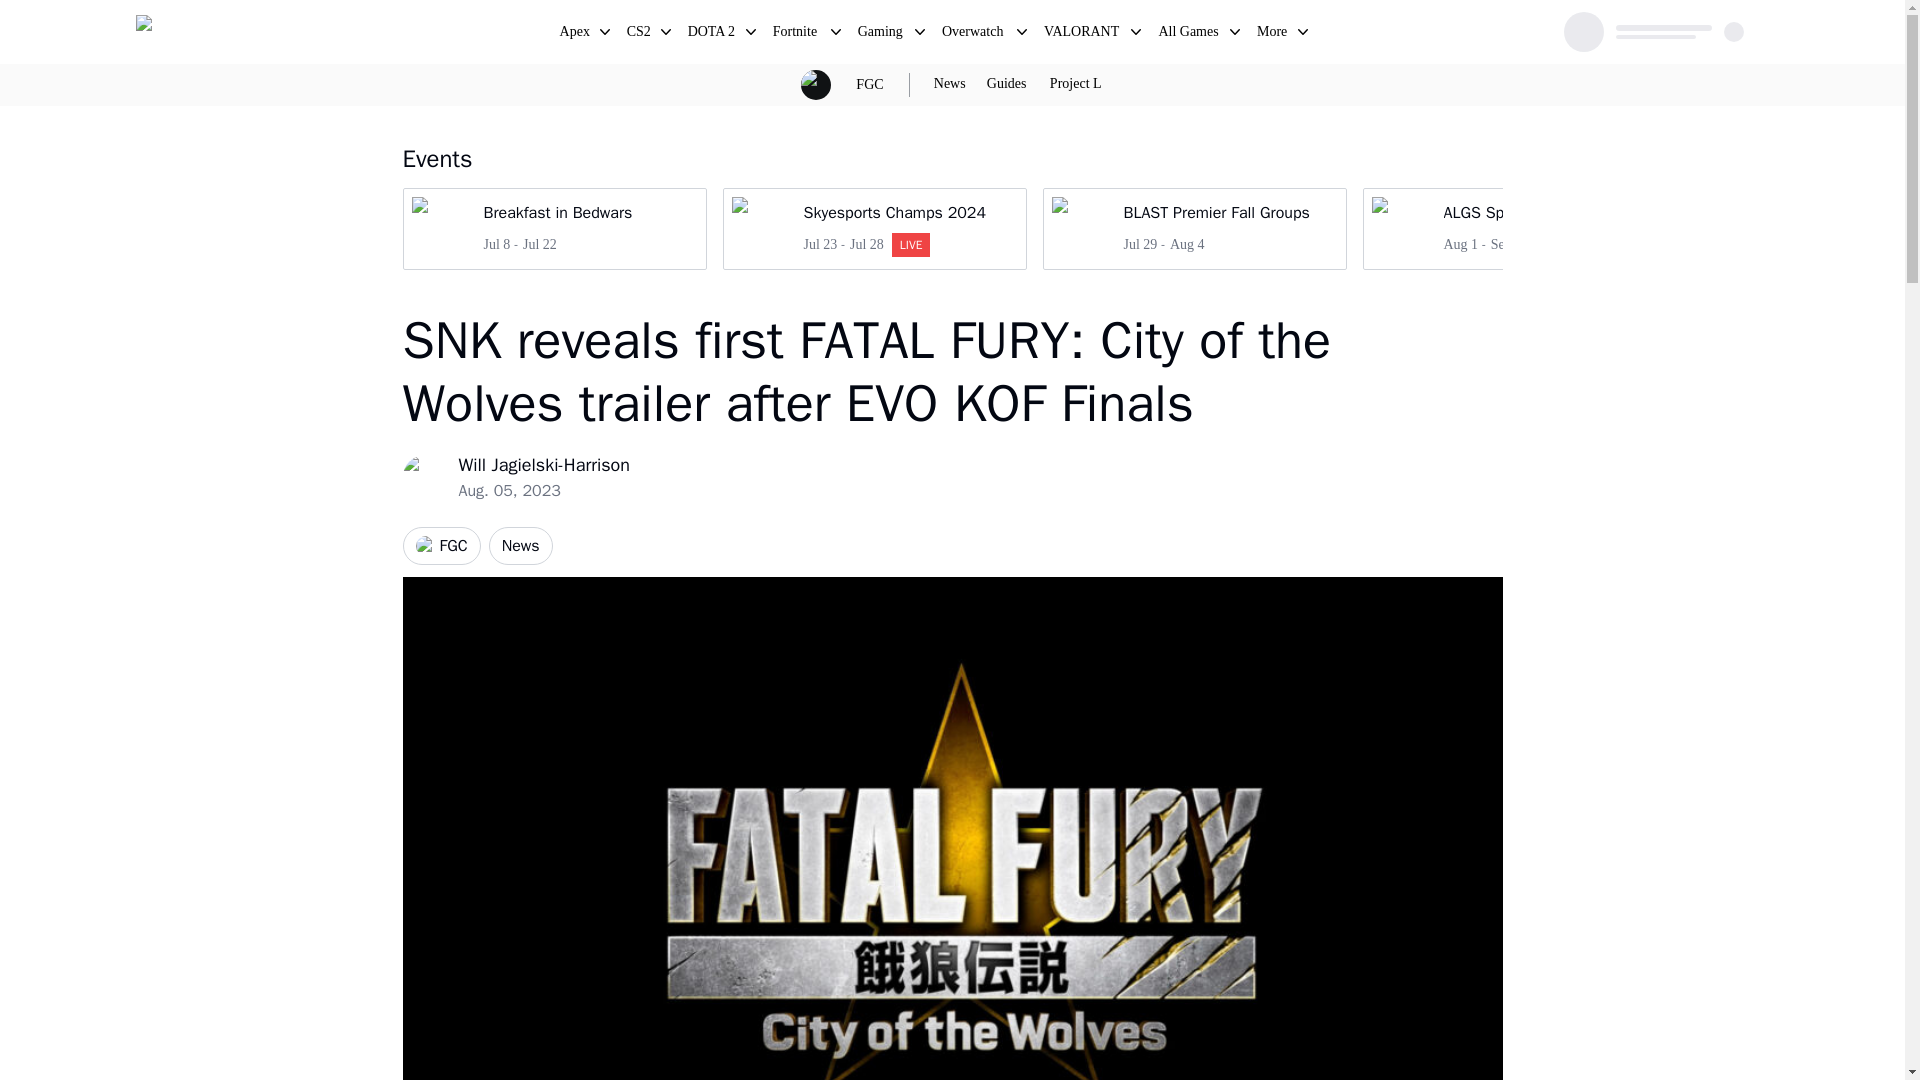  Describe the element at coordinates (1189, 34) in the screenshot. I see `Apex` at that location.